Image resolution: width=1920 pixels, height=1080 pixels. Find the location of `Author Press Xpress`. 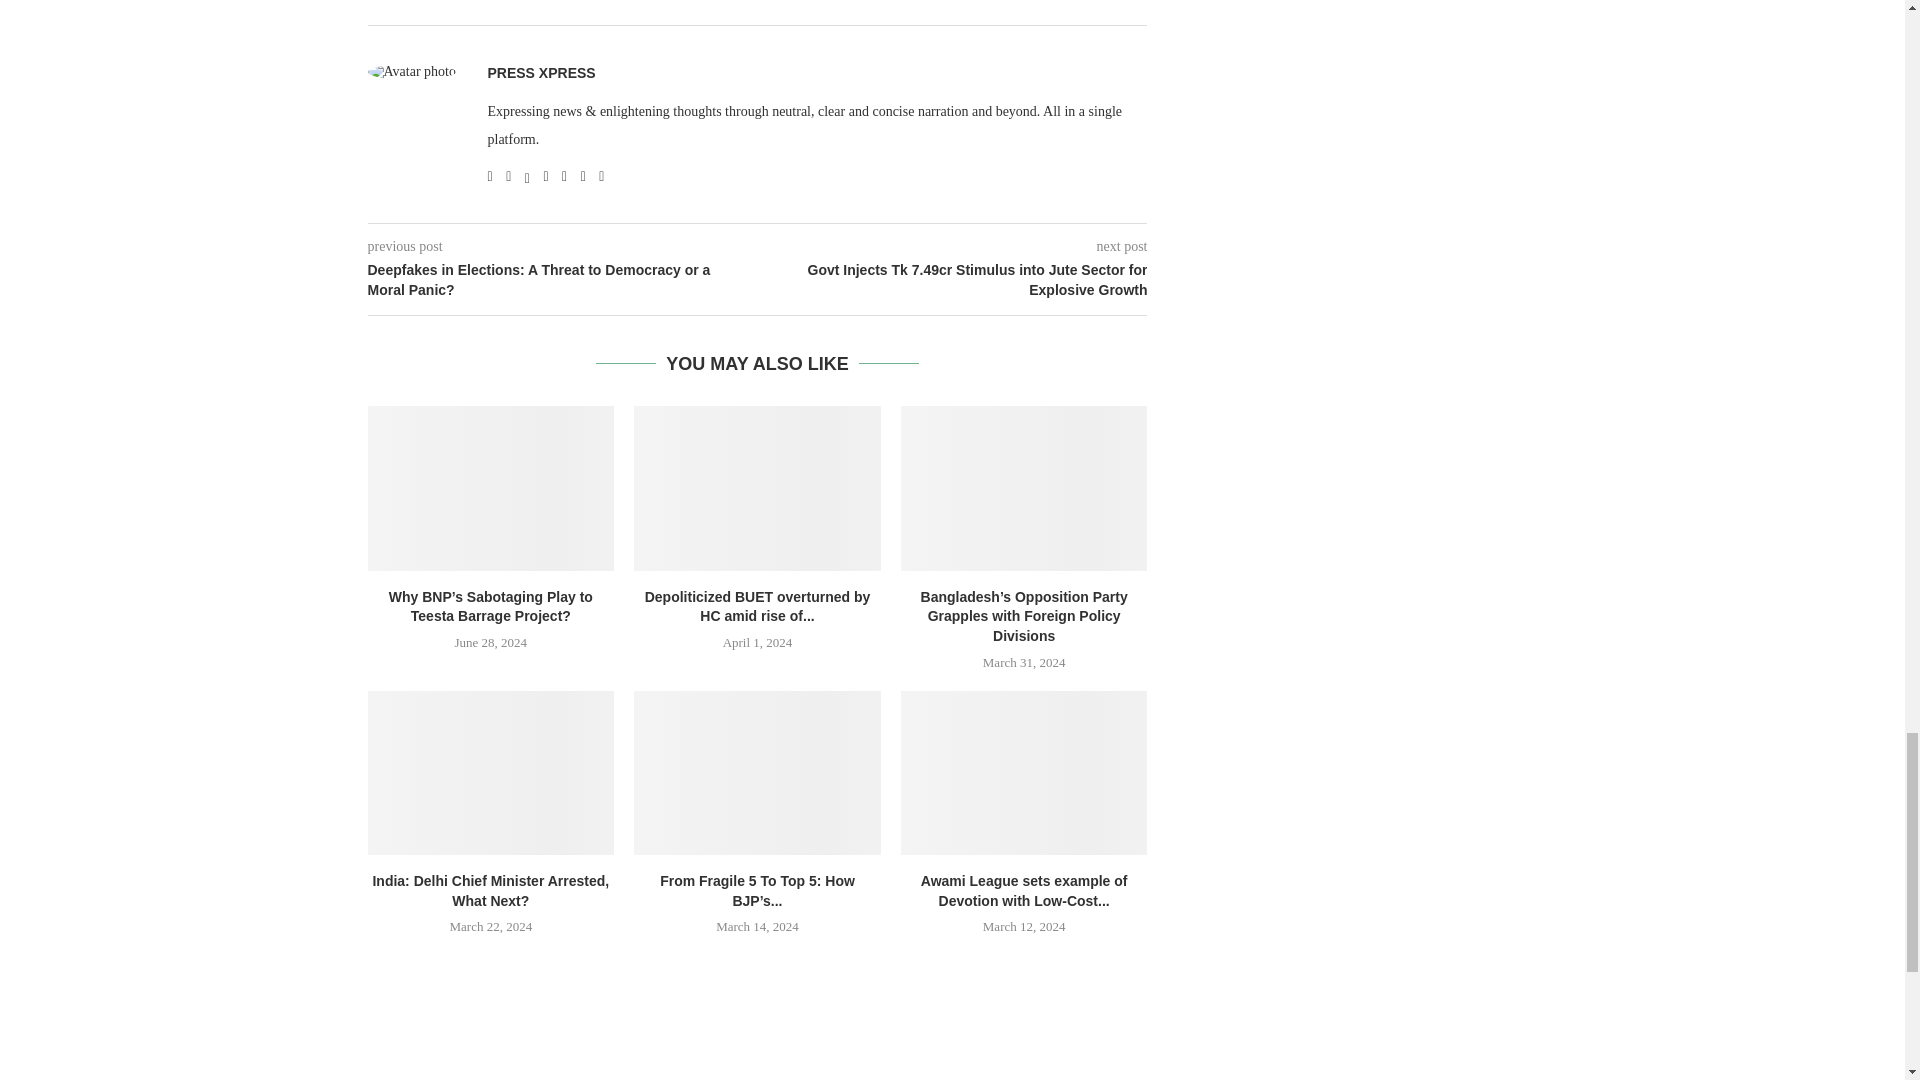

Author Press Xpress is located at coordinates (541, 73).